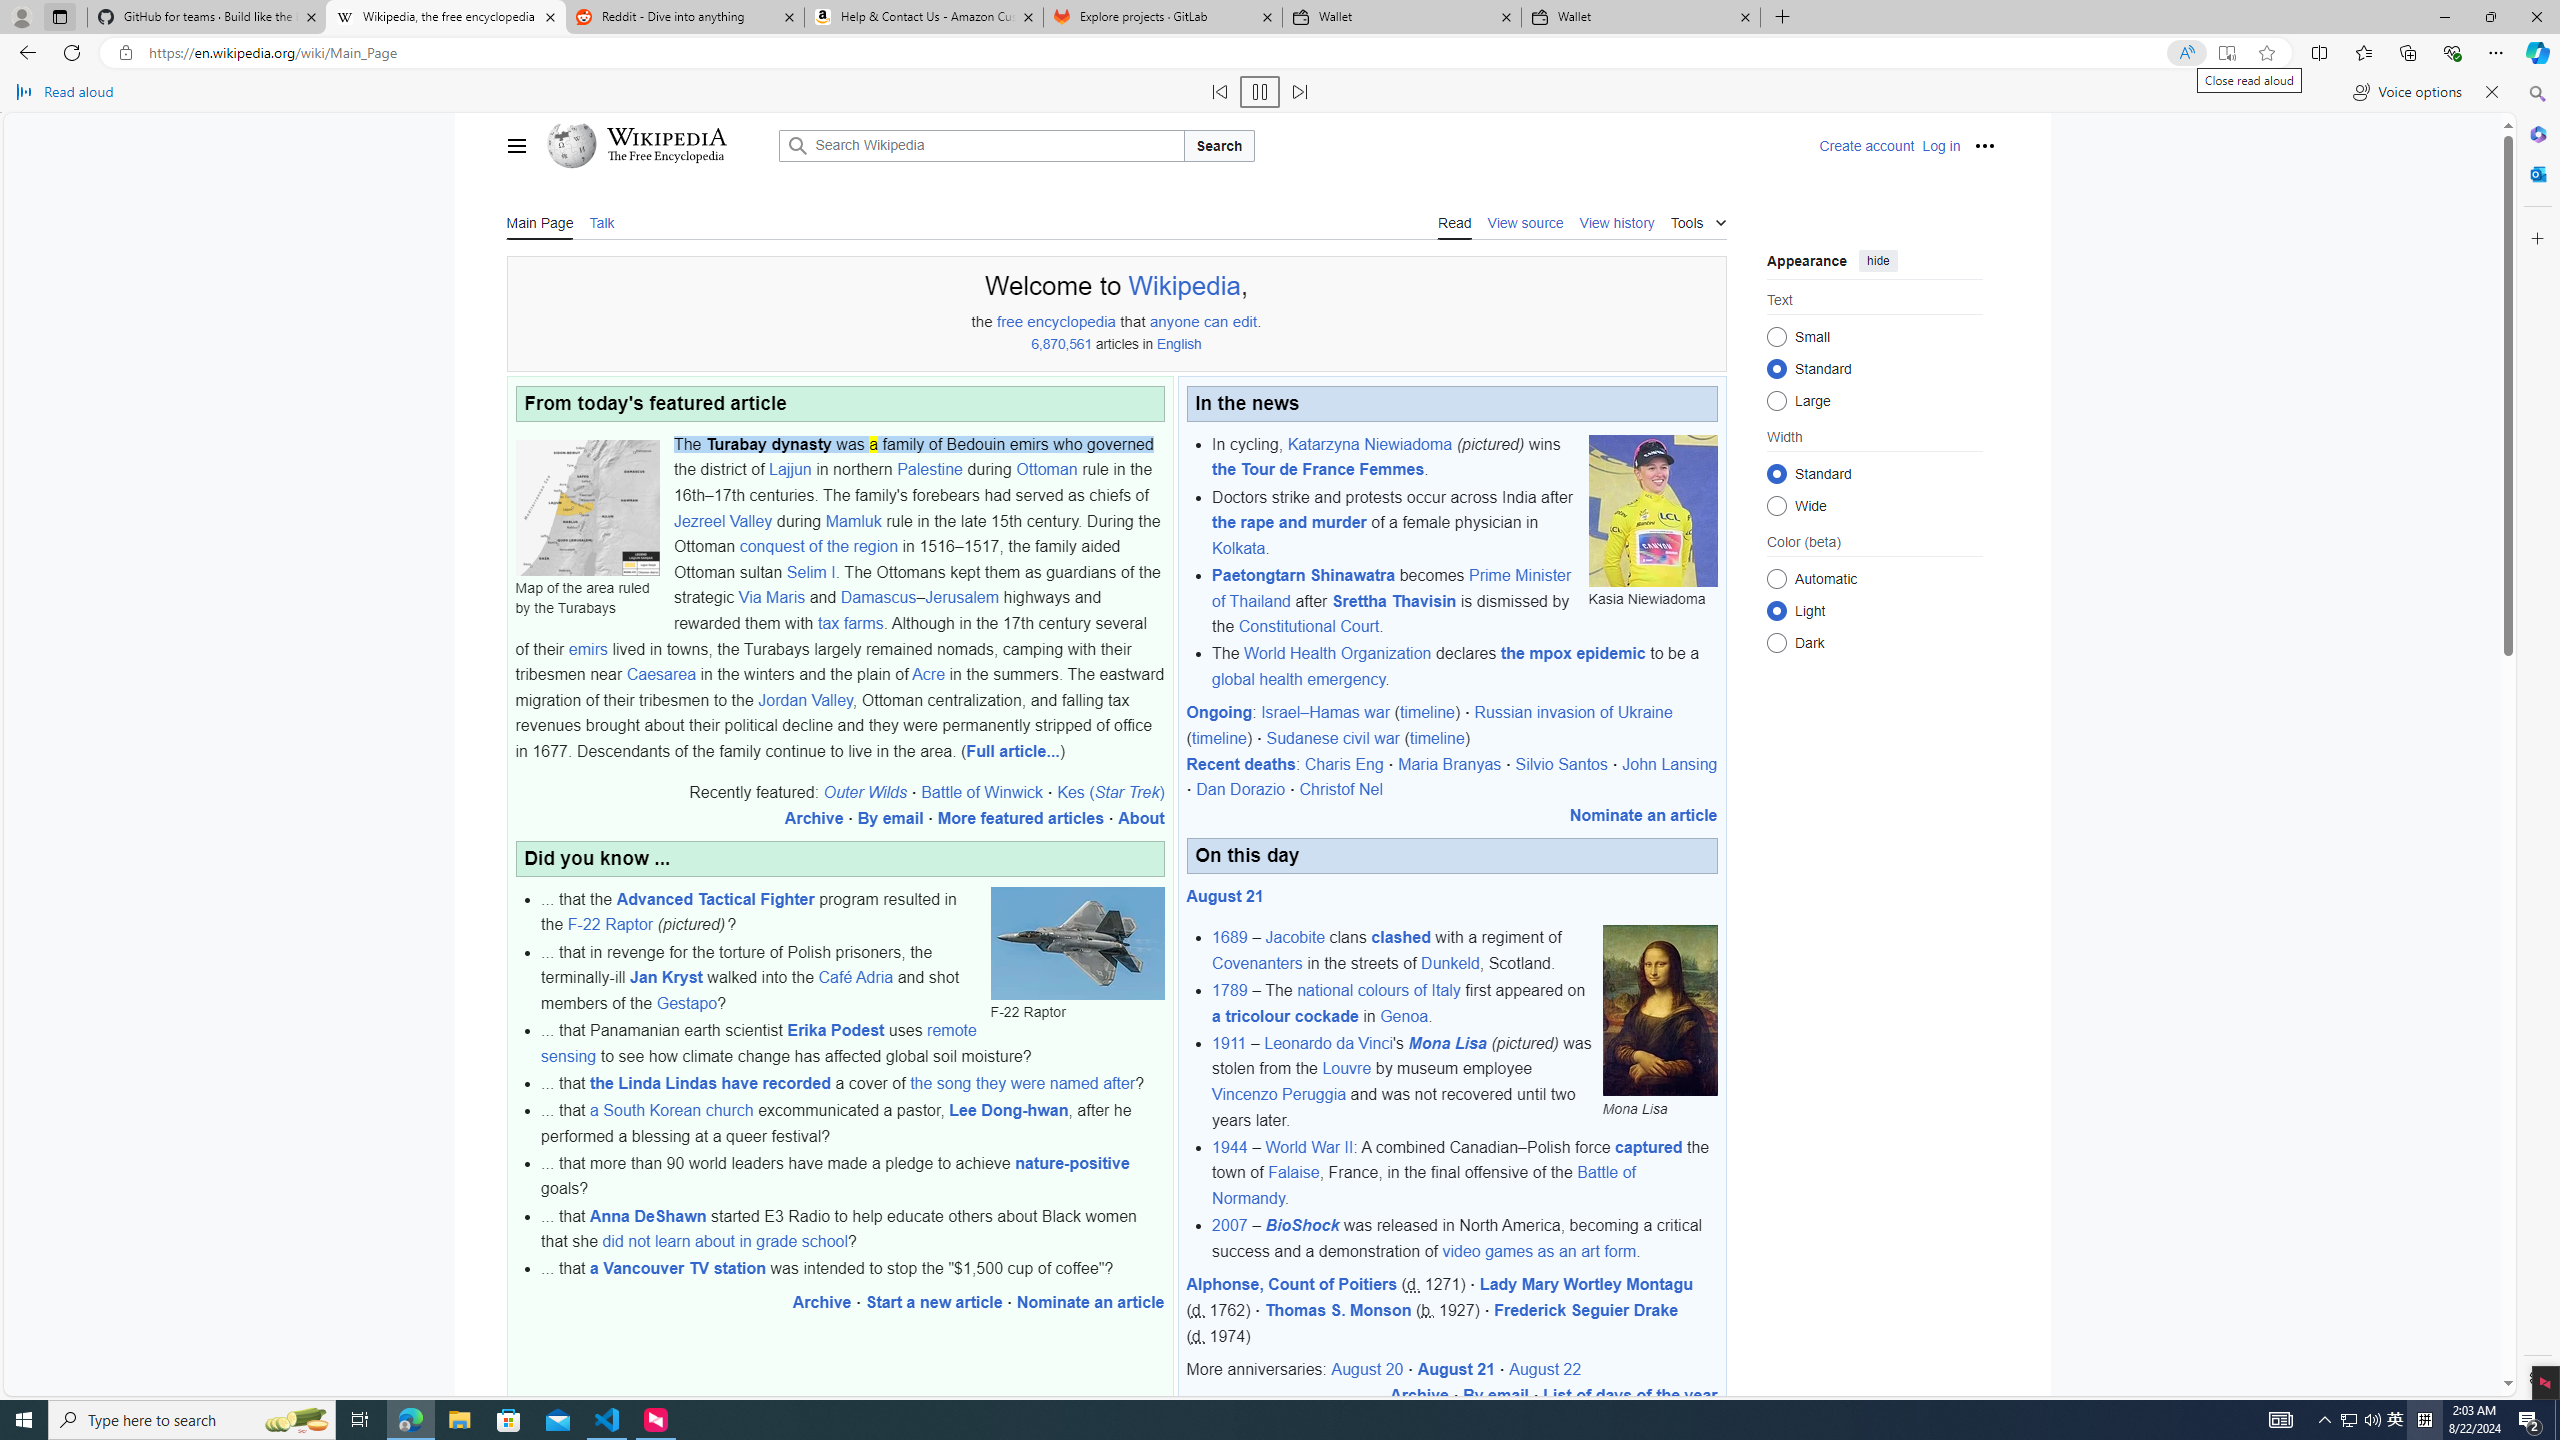 The width and height of the screenshot is (2560, 1440). What do you see at coordinates (1867, 146) in the screenshot?
I see `Create account` at bounding box center [1867, 146].